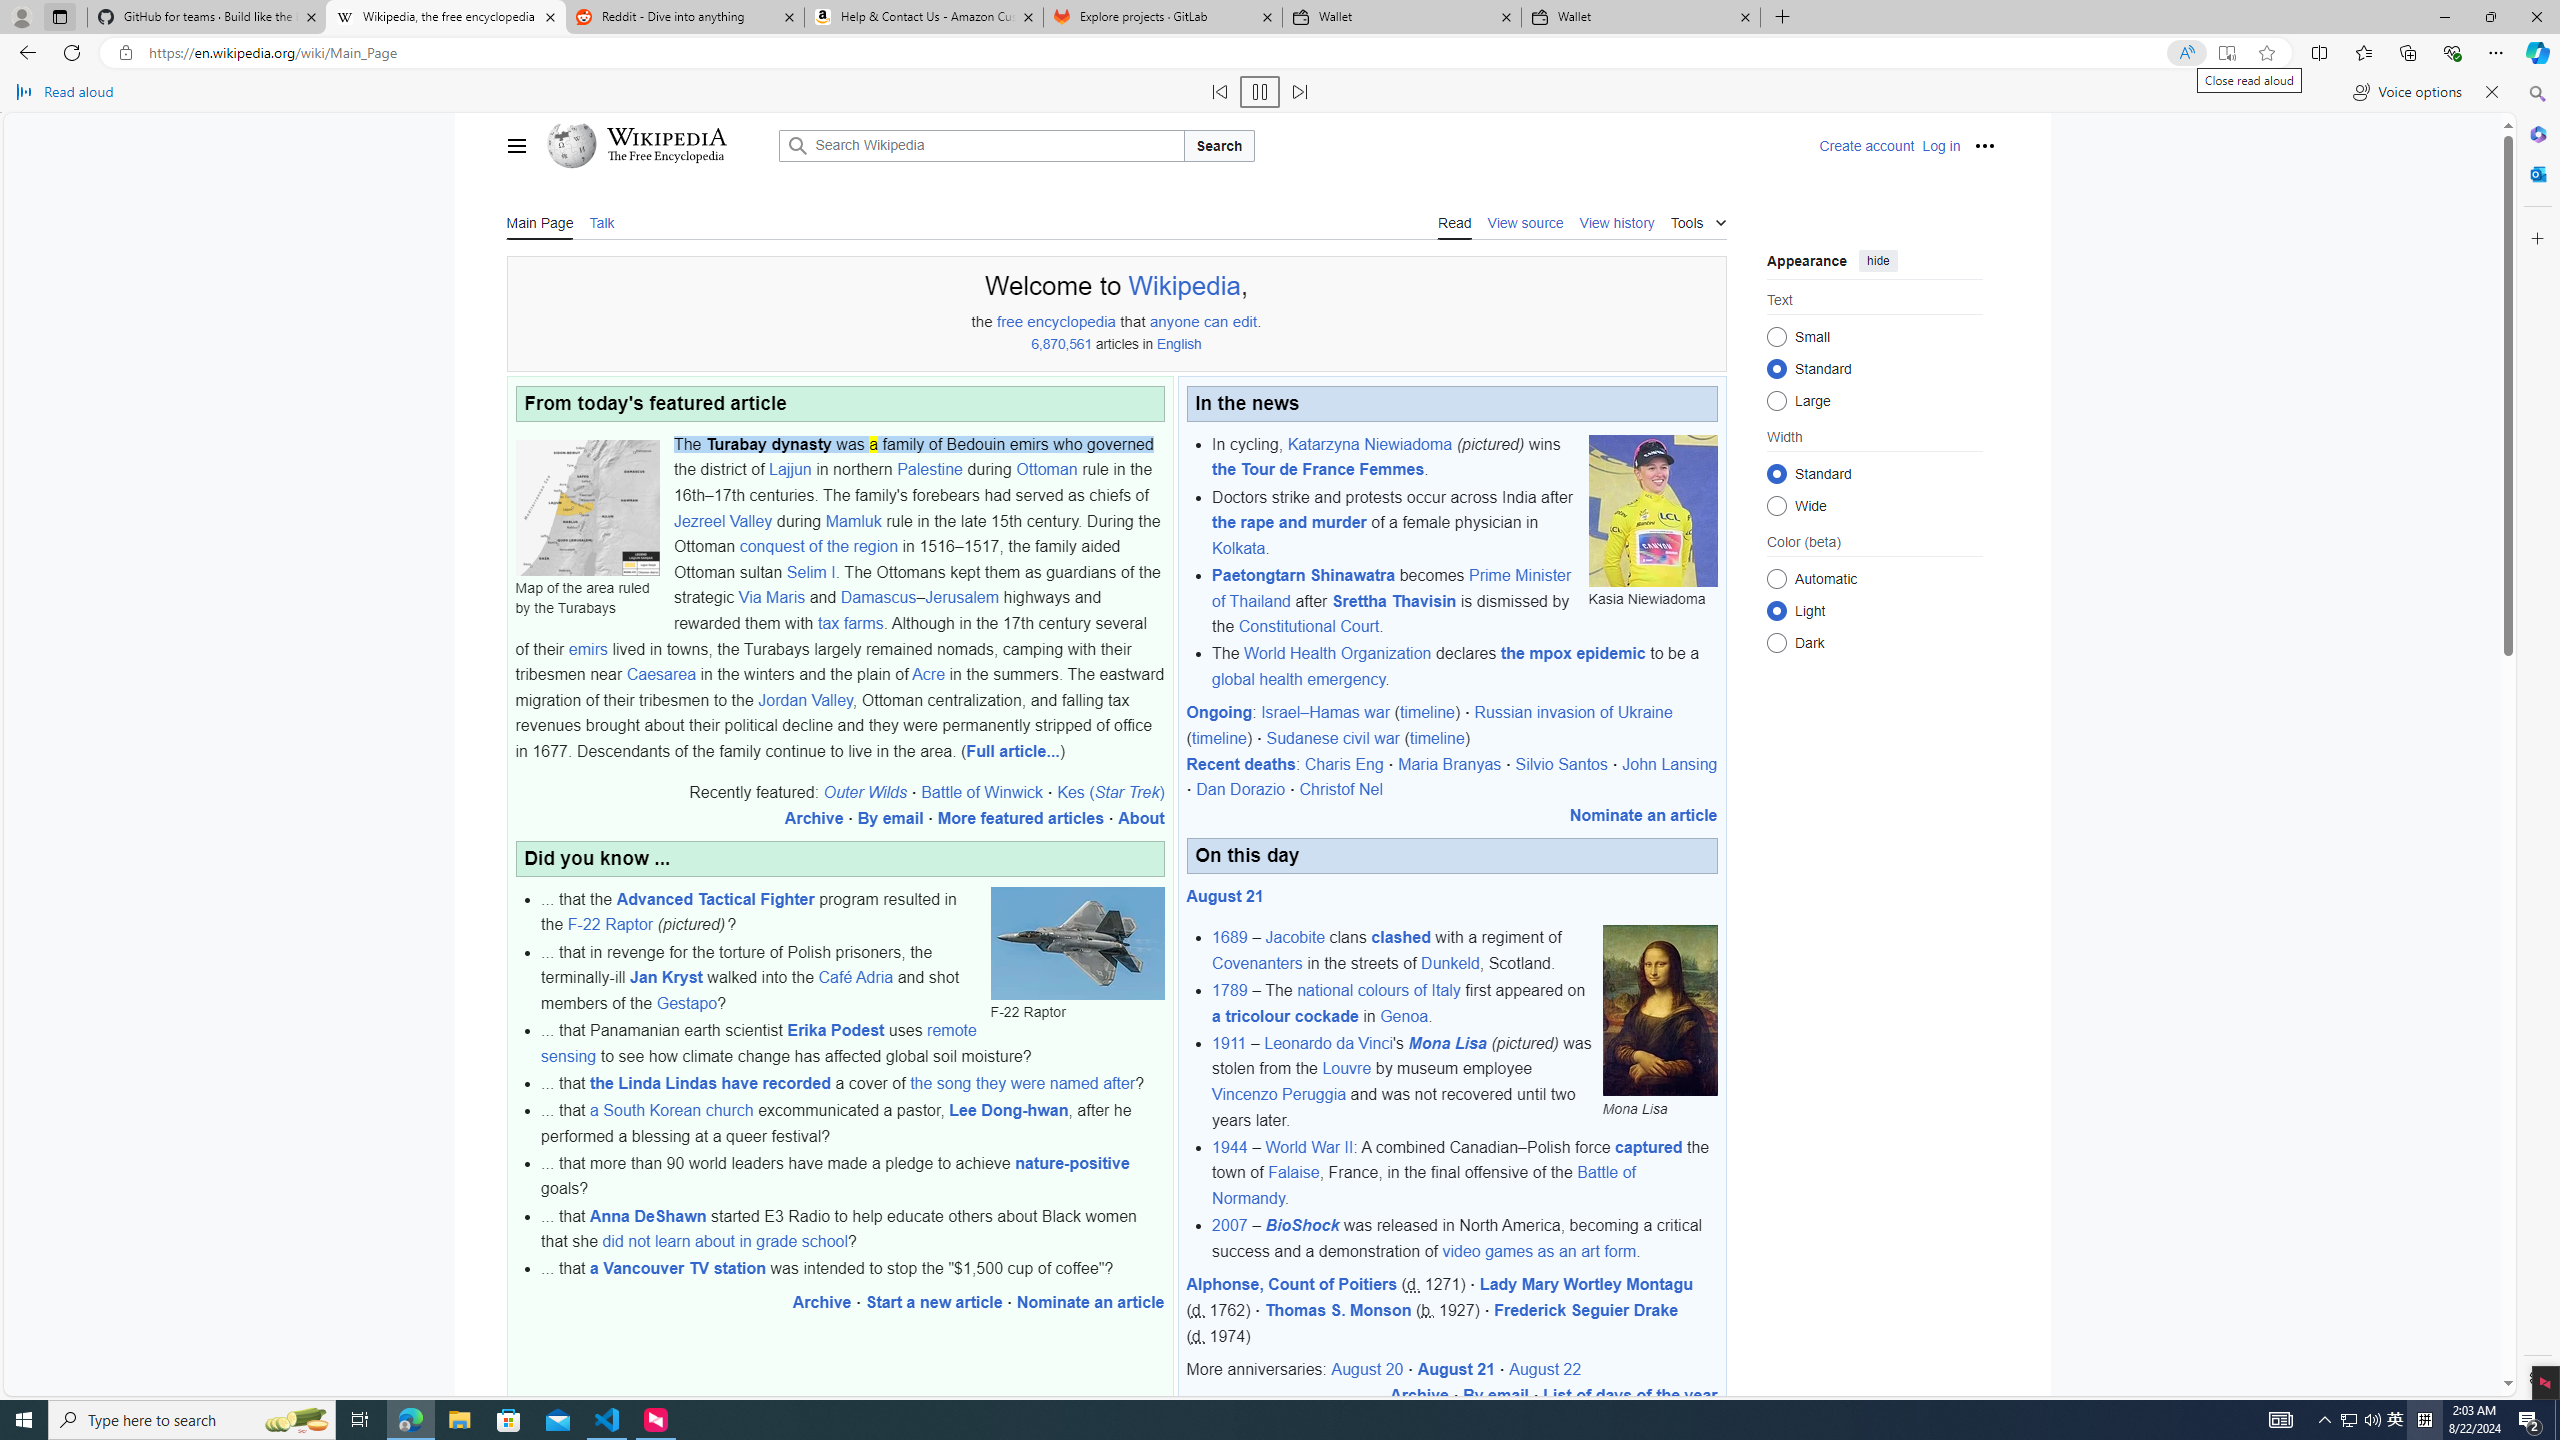 The width and height of the screenshot is (2560, 1440). What do you see at coordinates (1867, 146) in the screenshot?
I see `Create account` at bounding box center [1867, 146].